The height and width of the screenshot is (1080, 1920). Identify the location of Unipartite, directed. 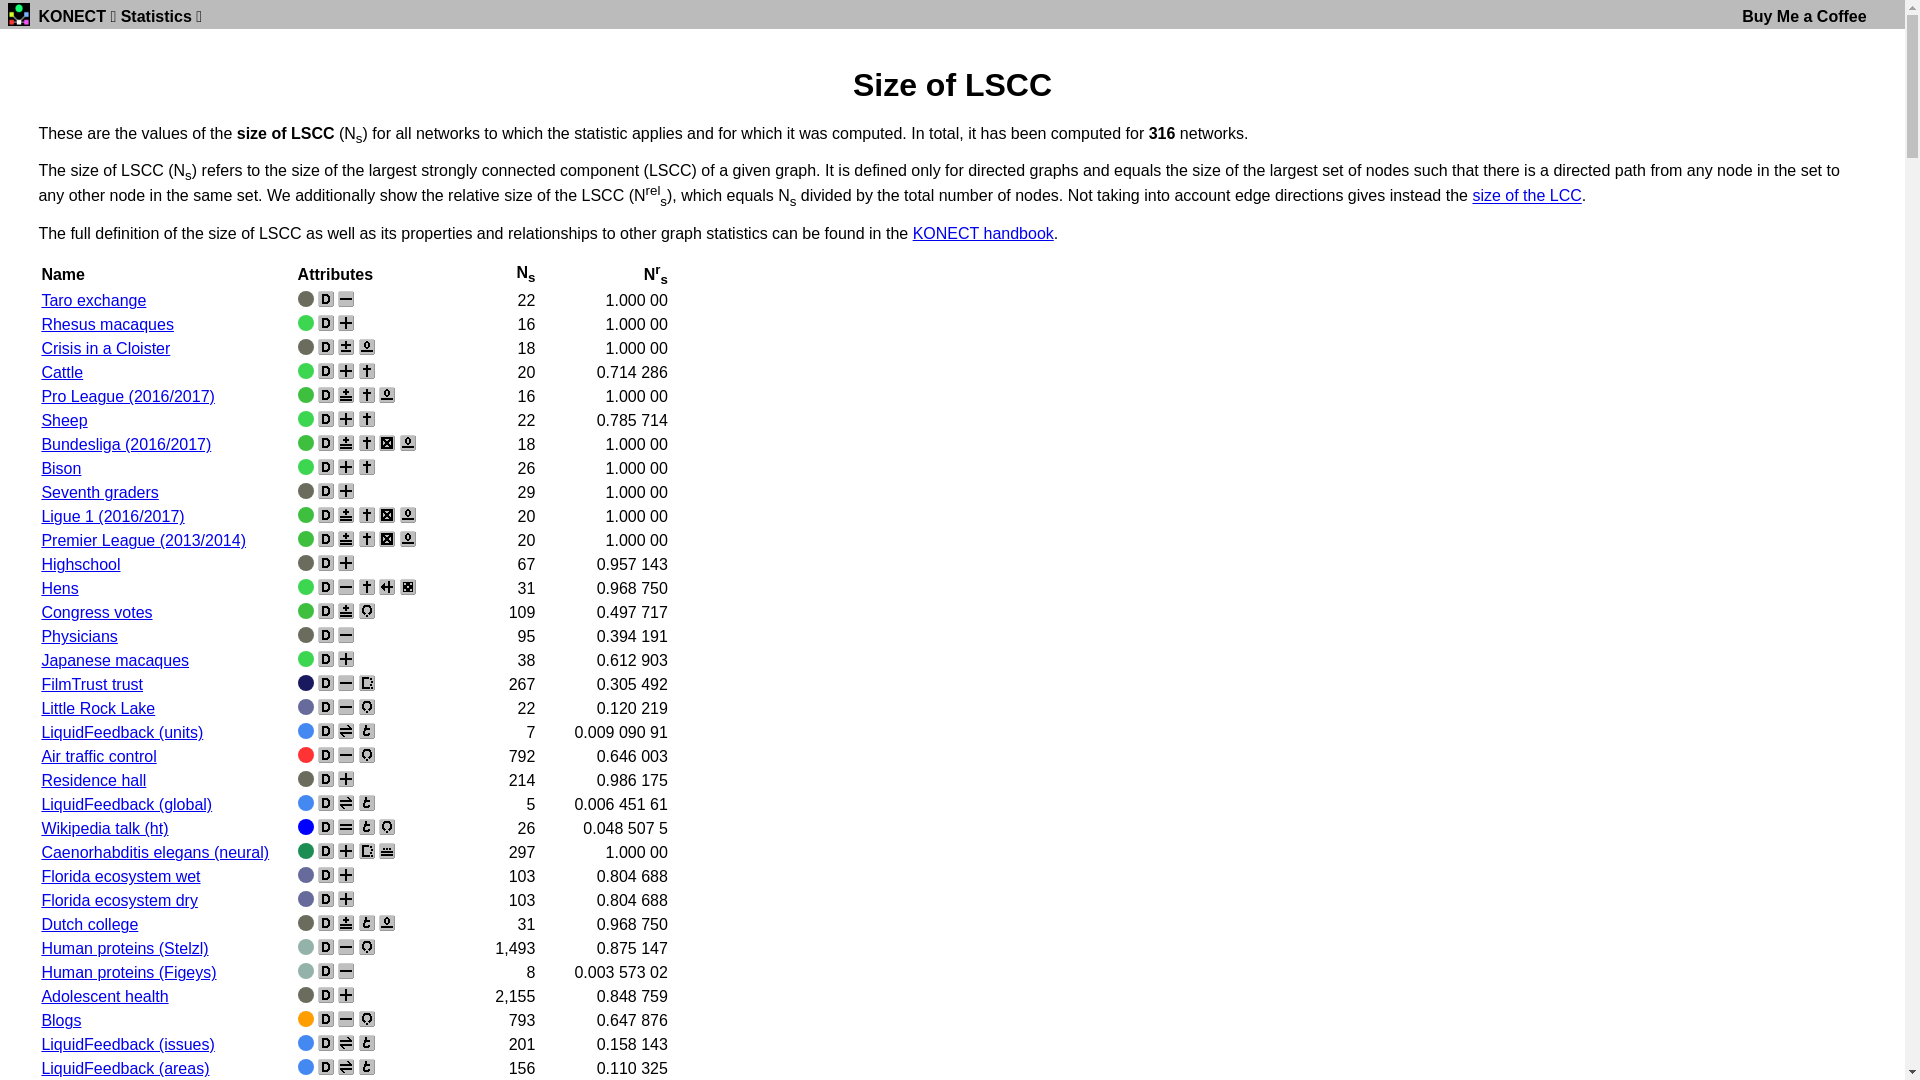
(326, 971).